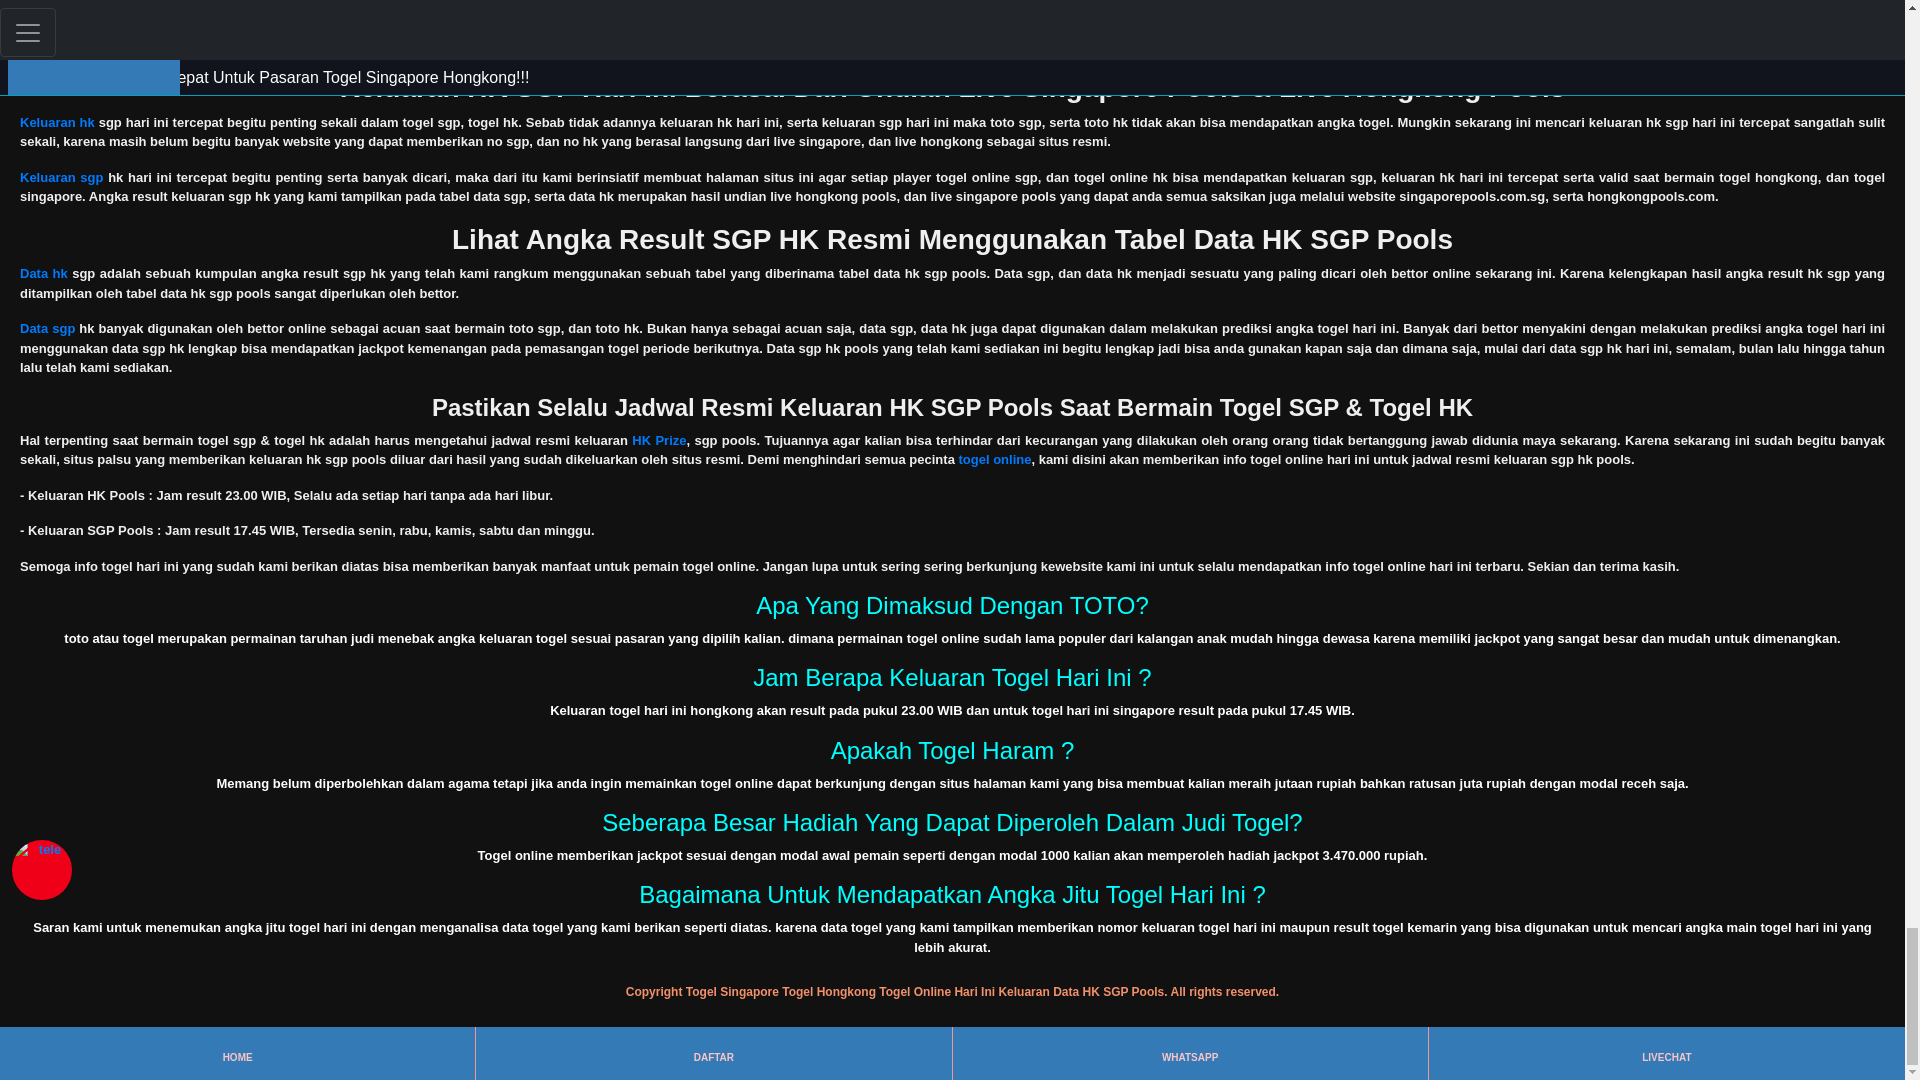 Image resolution: width=1920 pixels, height=1080 pixels. What do you see at coordinates (43, 272) in the screenshot?
I see `Data hk` at bounding box center [43, 272].